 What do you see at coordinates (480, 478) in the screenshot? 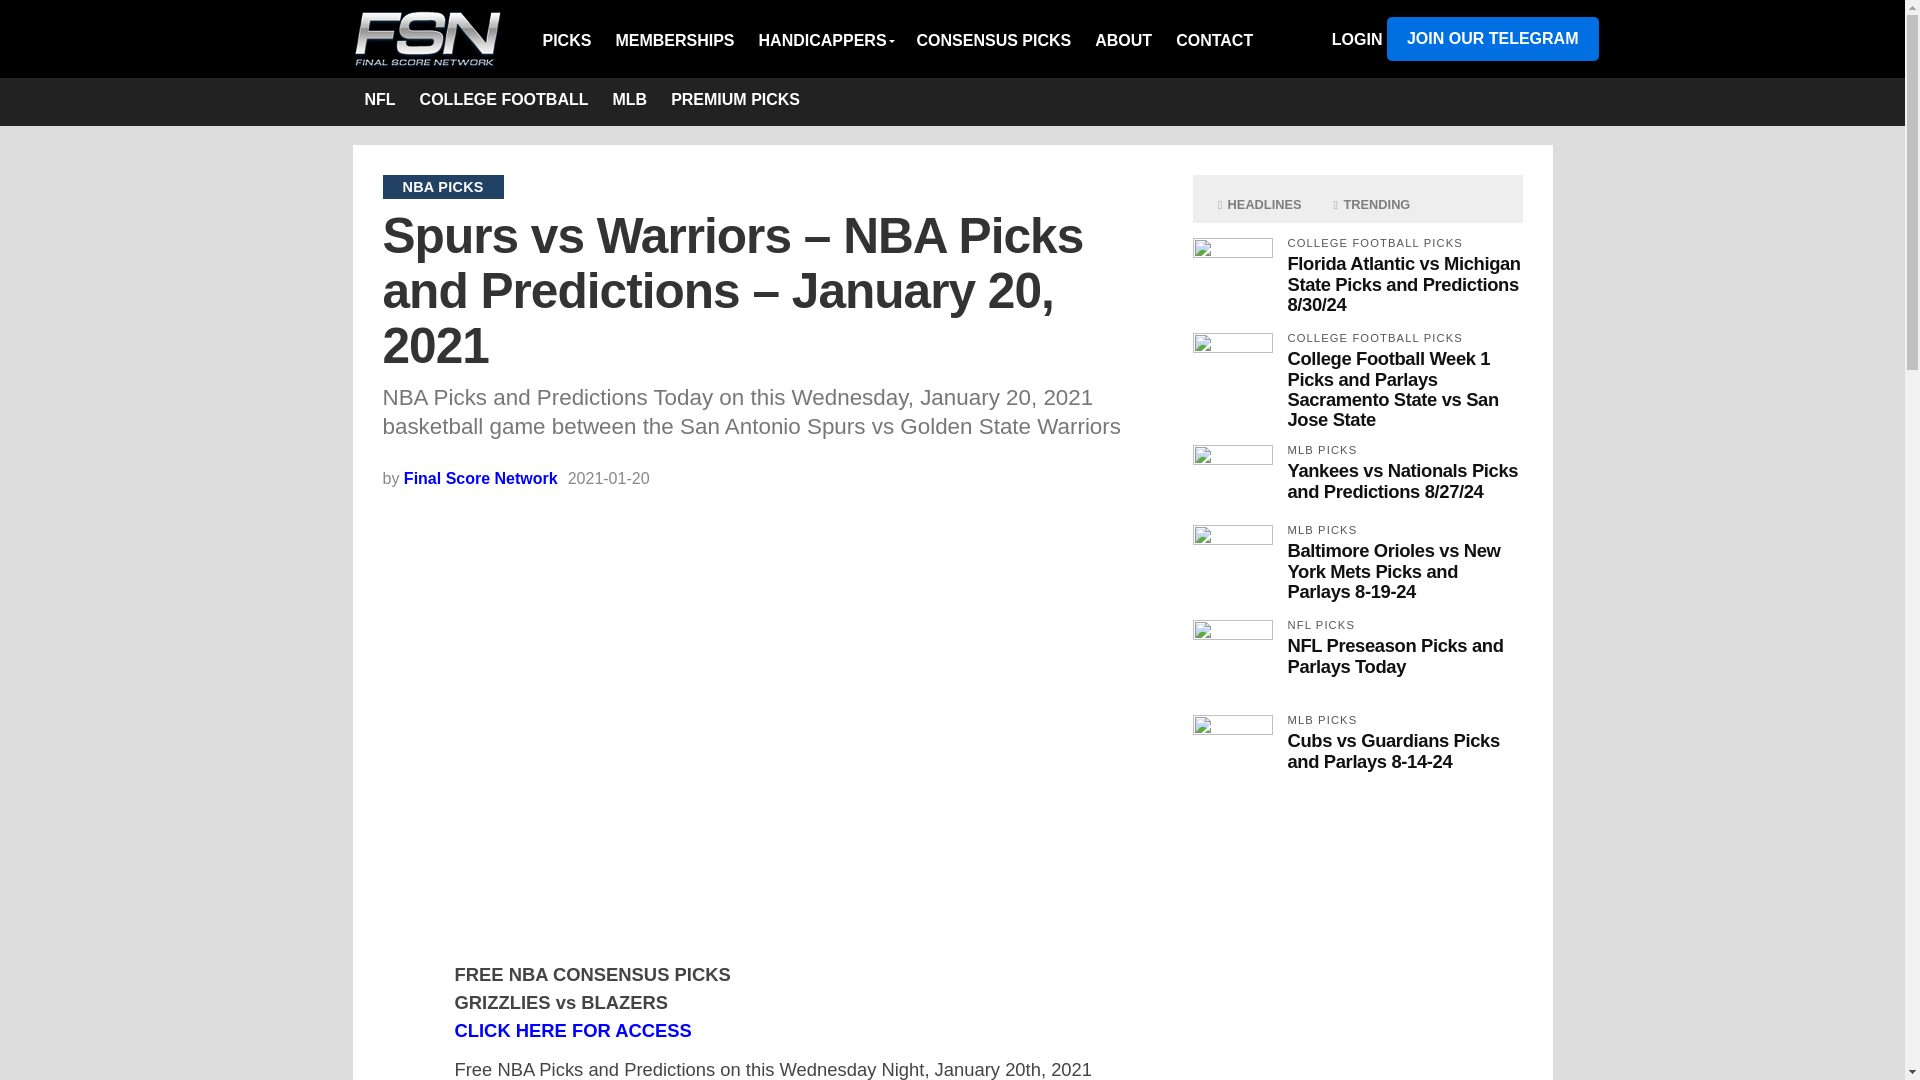
I see `Posts by Final Score Network` at bounding box center [480, 478].